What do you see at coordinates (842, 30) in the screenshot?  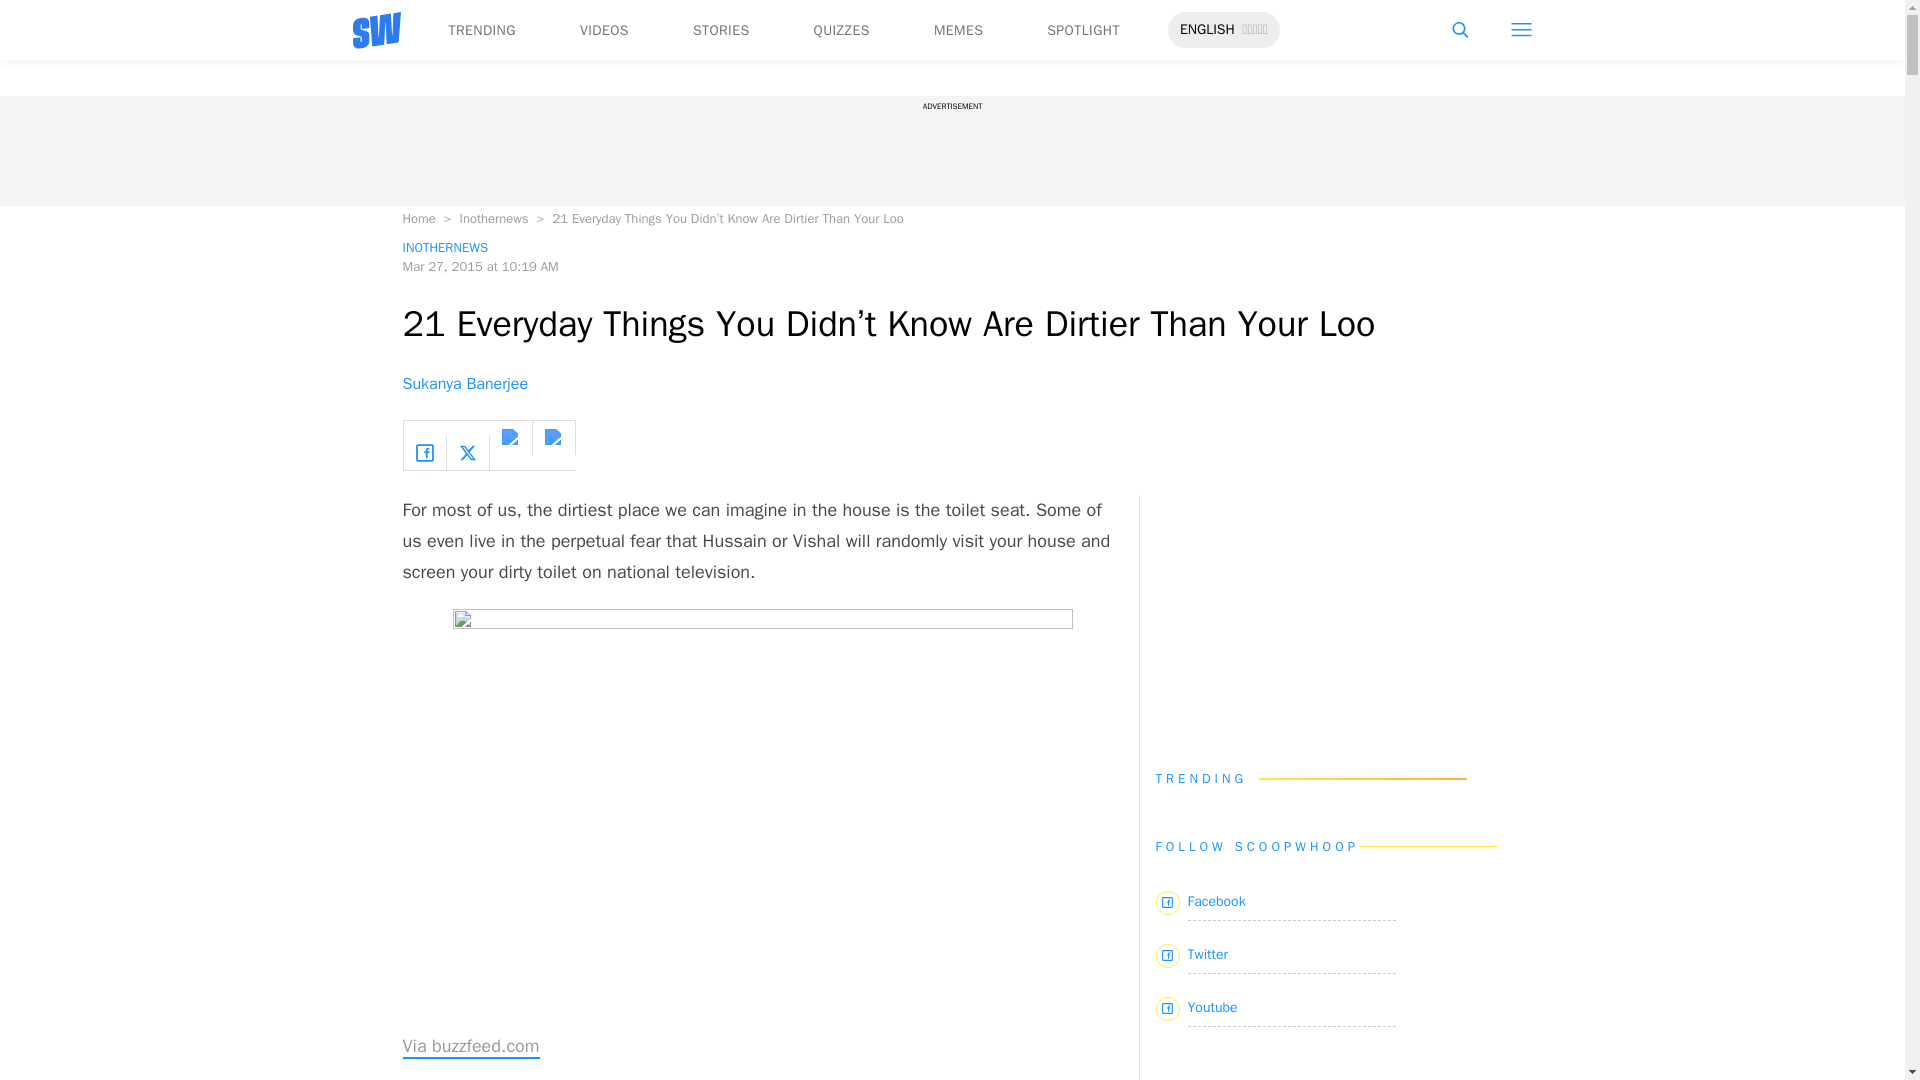 I see `QUIZZES` at bounding box center [842, 30].